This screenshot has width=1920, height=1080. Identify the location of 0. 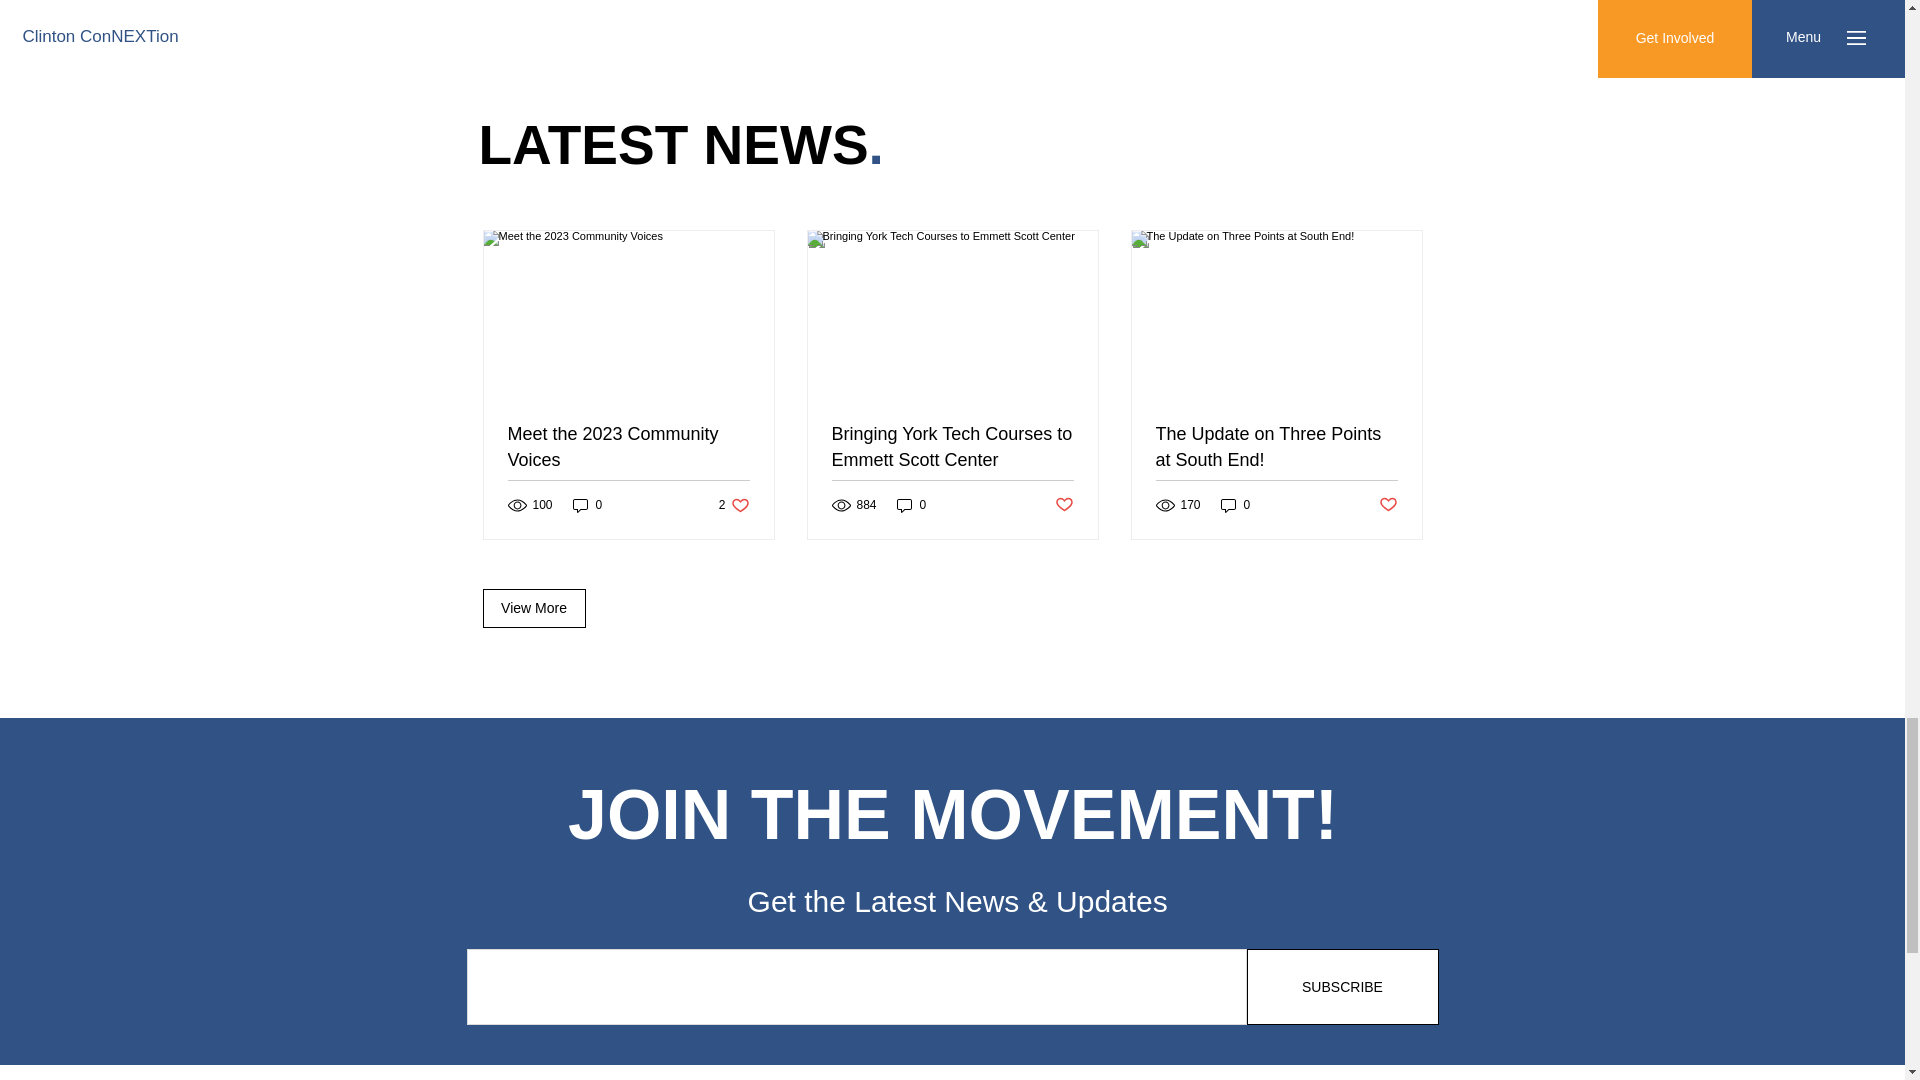
(912, 505).